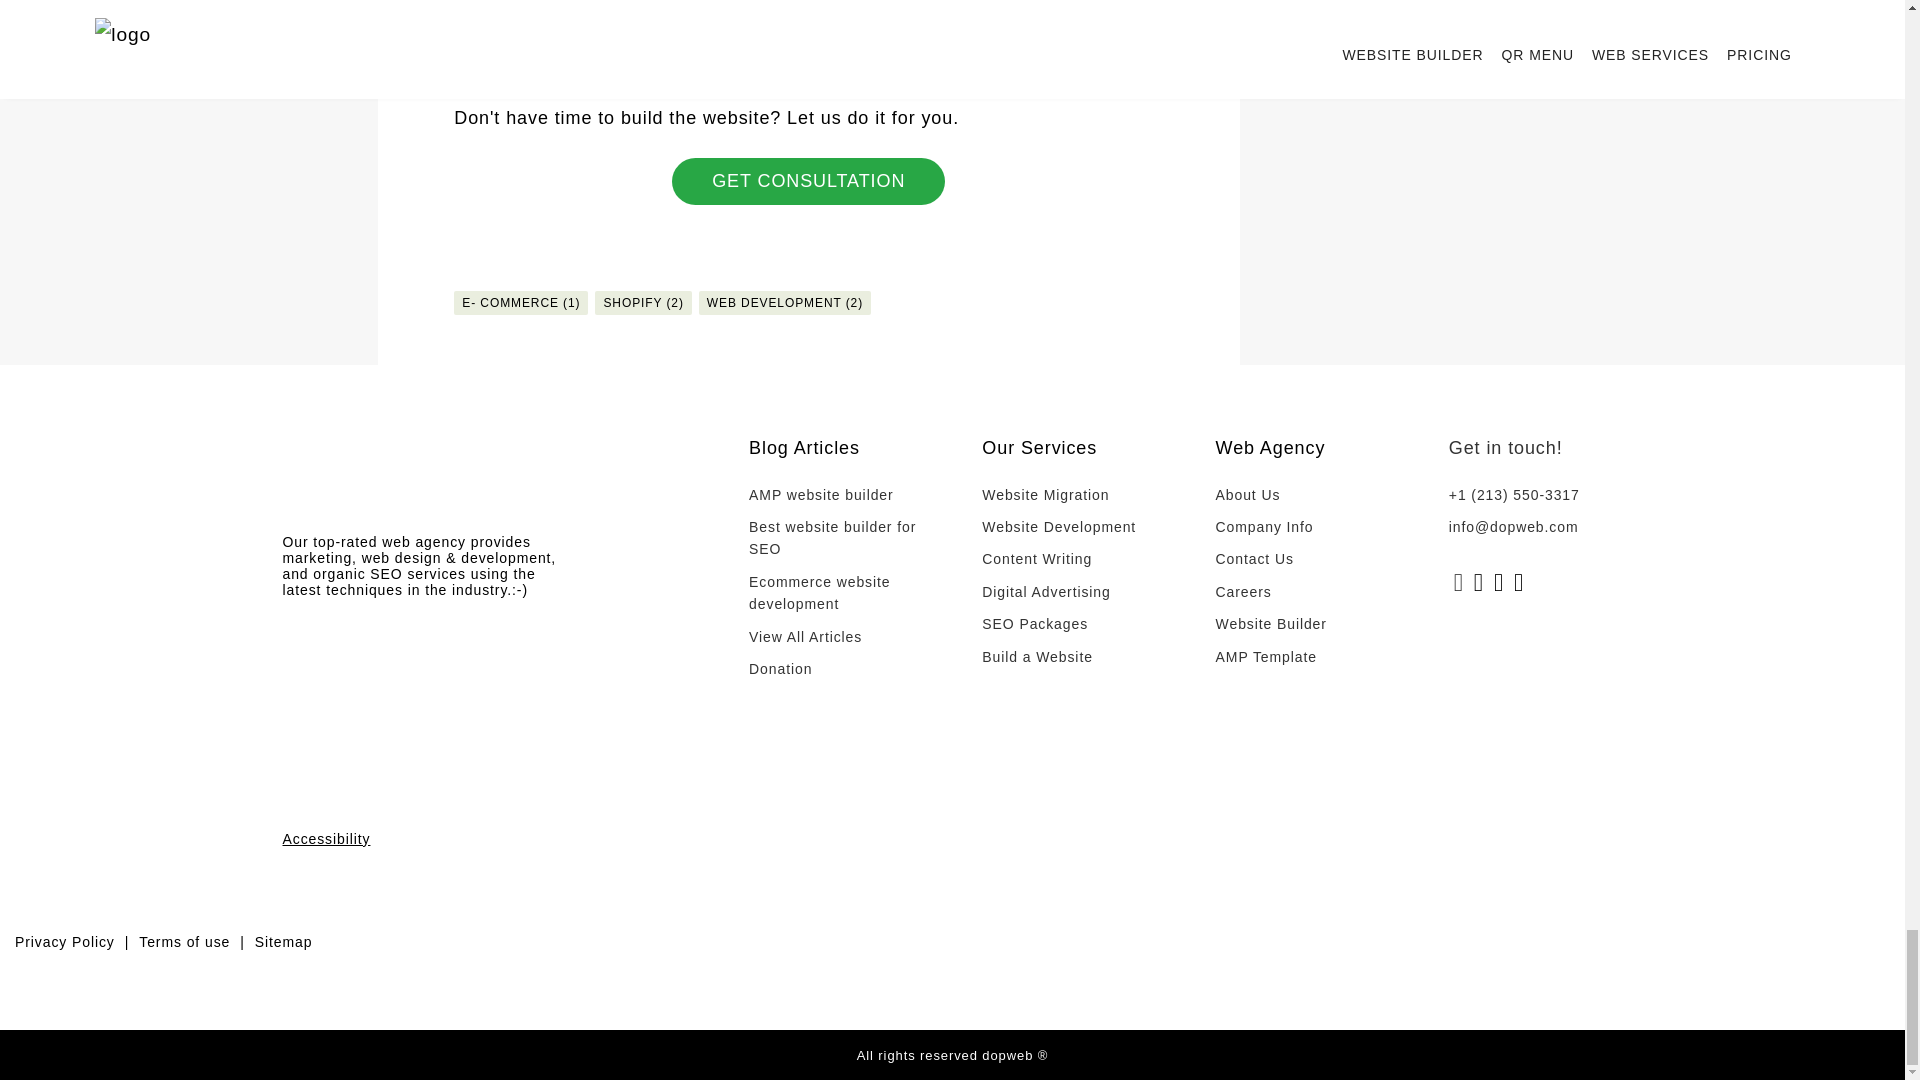 Image resolution: width=1920 pixels, height=1080 pixels. I want to click on AMP website builder, so click(834, 494).